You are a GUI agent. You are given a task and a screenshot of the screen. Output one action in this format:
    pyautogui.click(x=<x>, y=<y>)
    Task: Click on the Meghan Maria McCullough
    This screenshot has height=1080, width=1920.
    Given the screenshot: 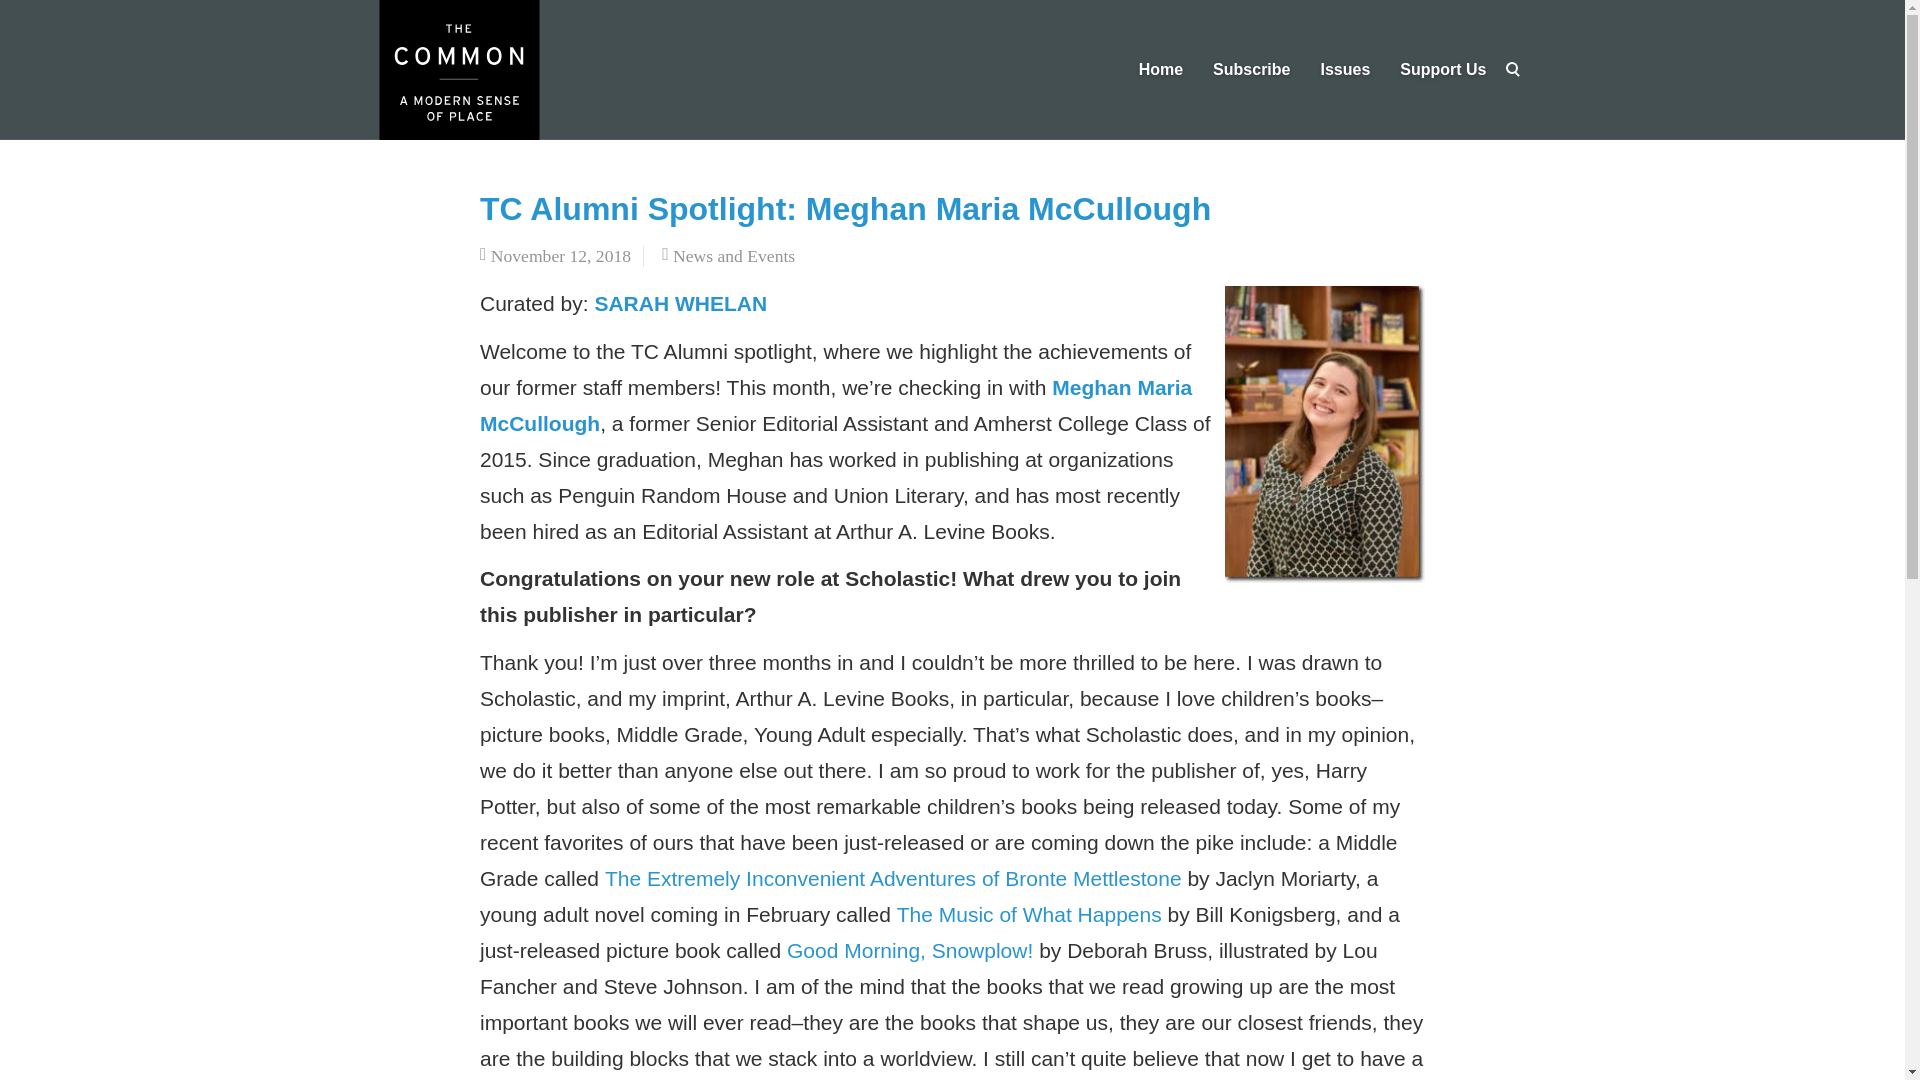 What is the action you would take?
    pyautogui.click(x=836, y=405)
    